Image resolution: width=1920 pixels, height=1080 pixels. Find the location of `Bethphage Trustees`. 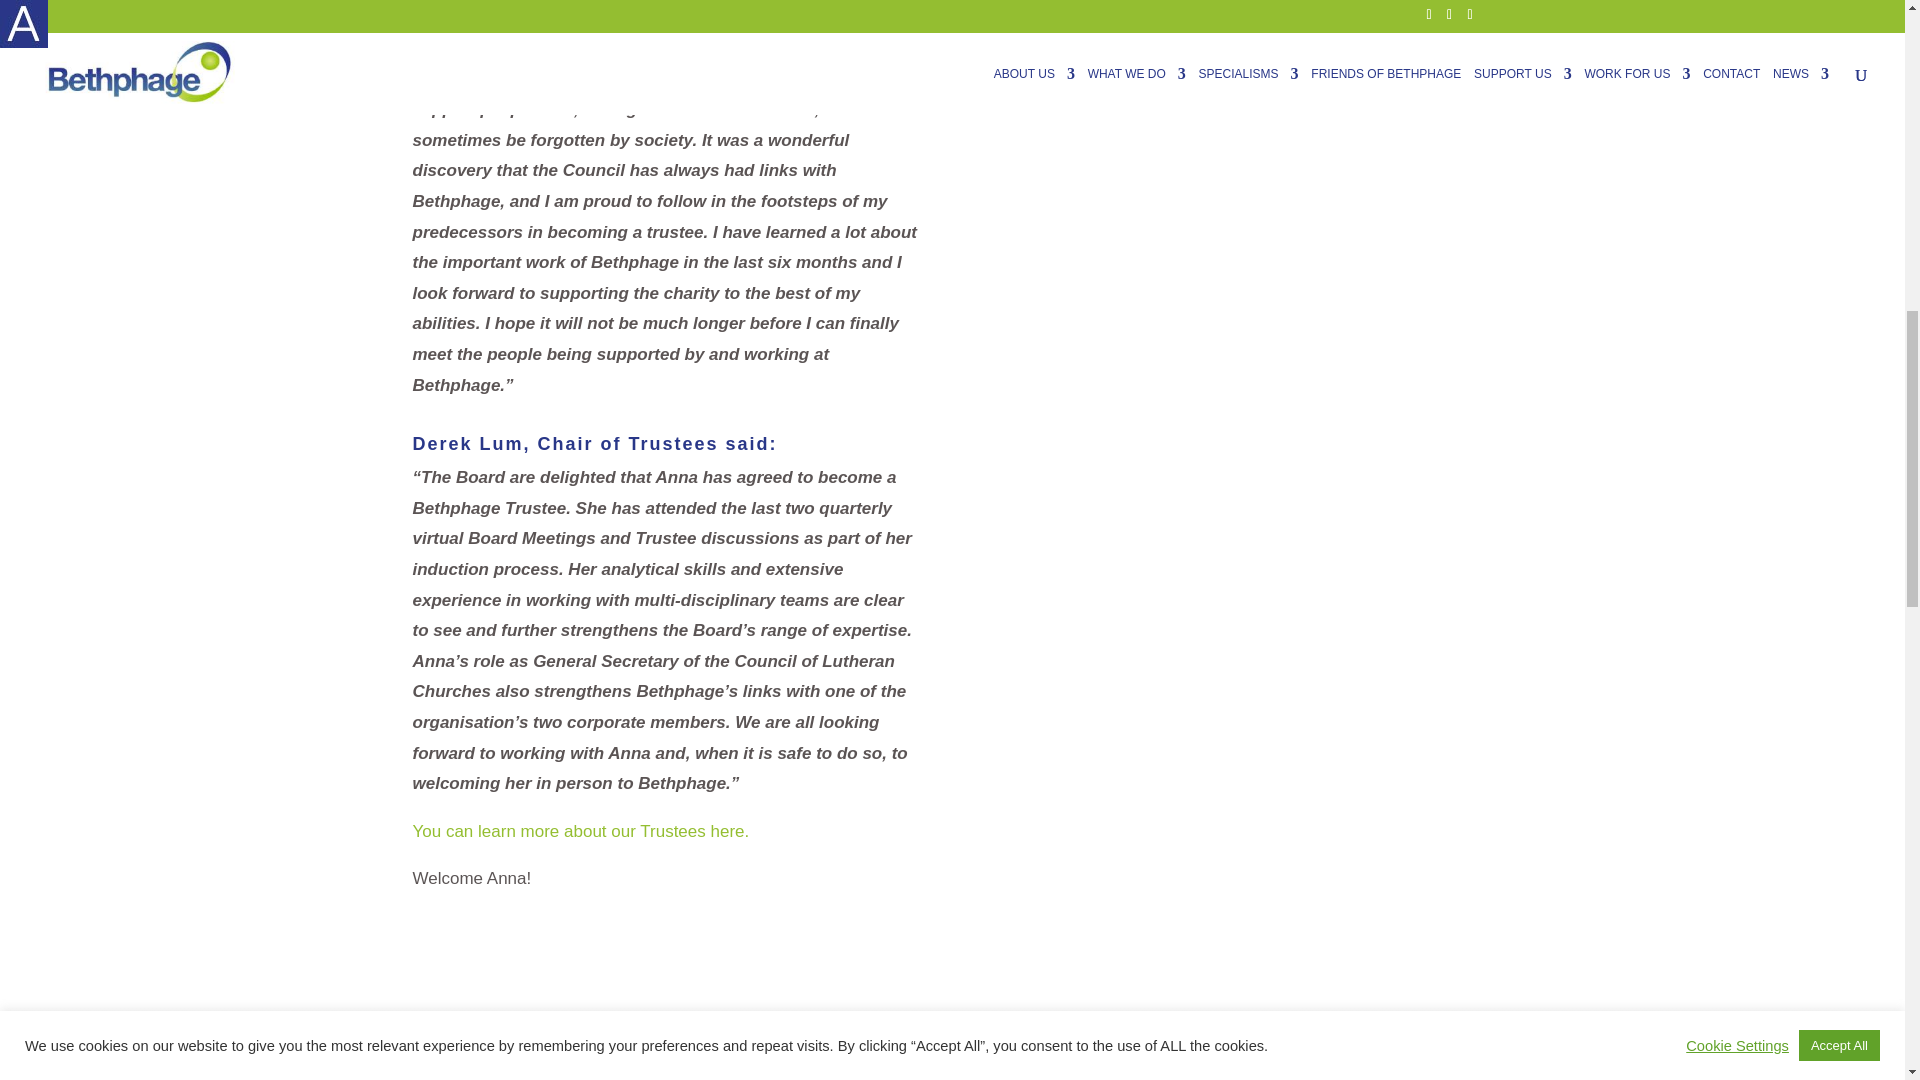

Bethphage Trustees is located at coordinates (580, 831).